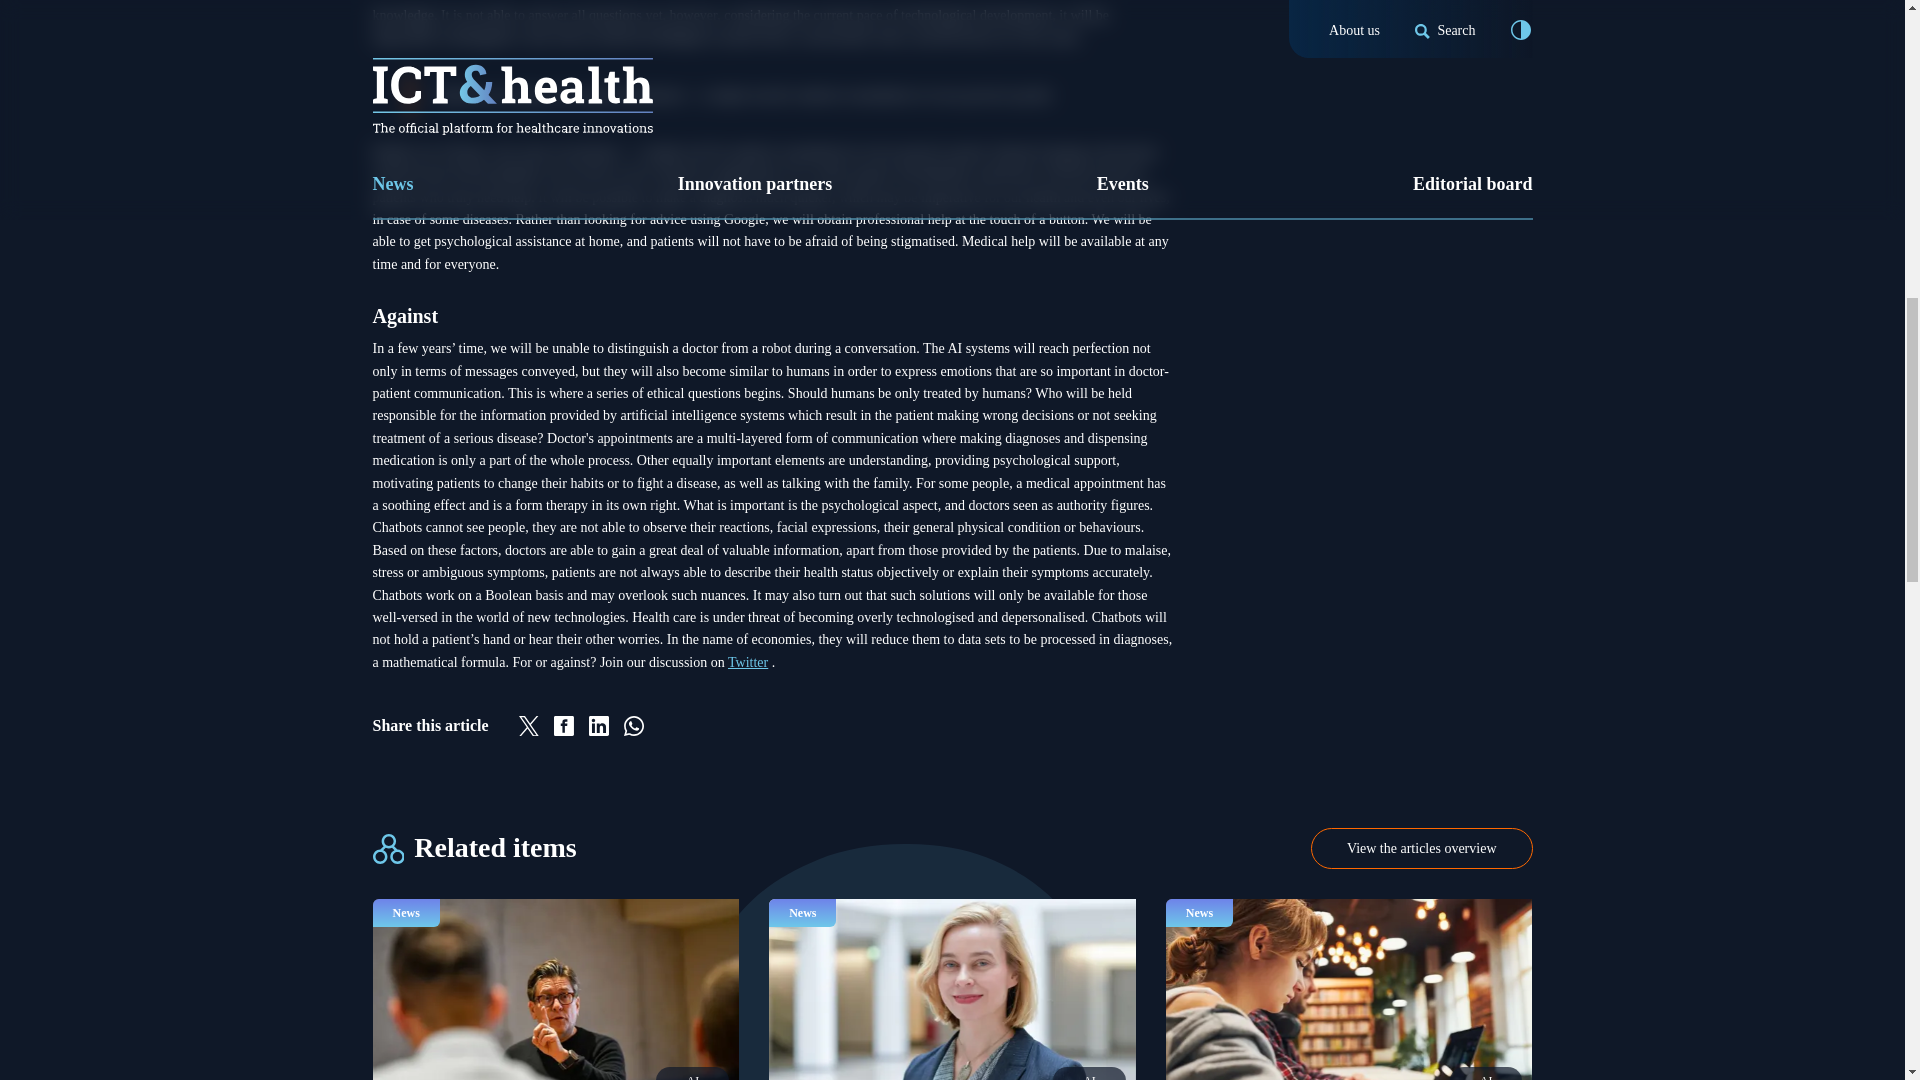 This screenshot has height=1080, width=1920. Describe the element at coordinates (528, 726) in the screenshot. I see `Share on X` at that location.